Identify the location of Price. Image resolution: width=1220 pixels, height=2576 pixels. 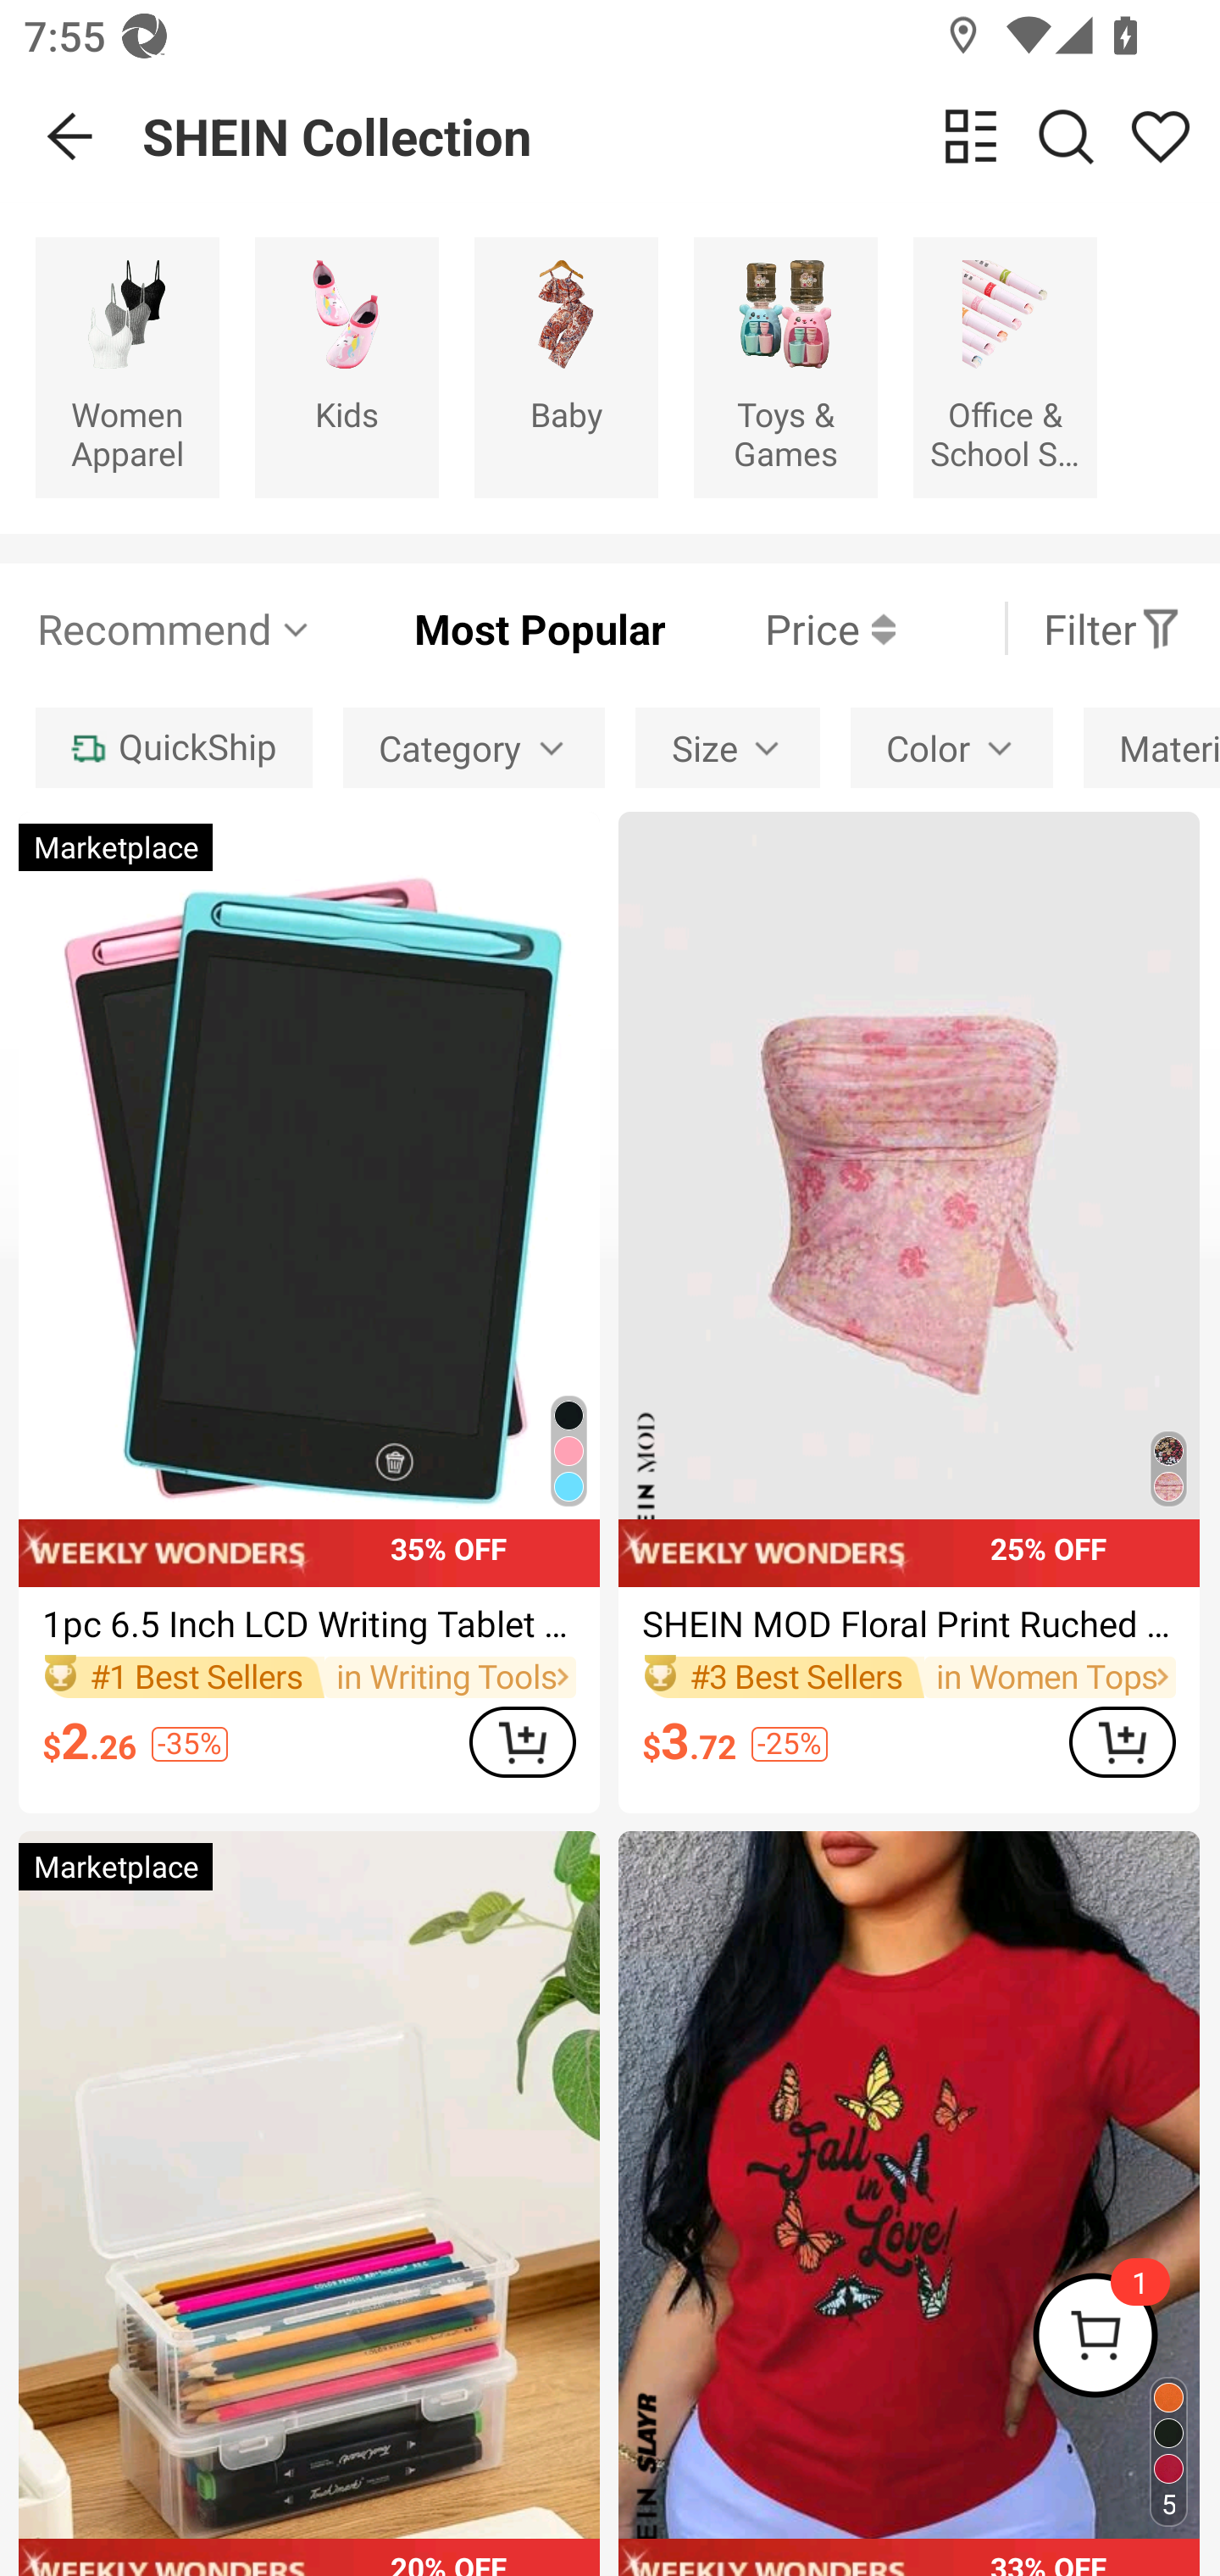
(779, 628).